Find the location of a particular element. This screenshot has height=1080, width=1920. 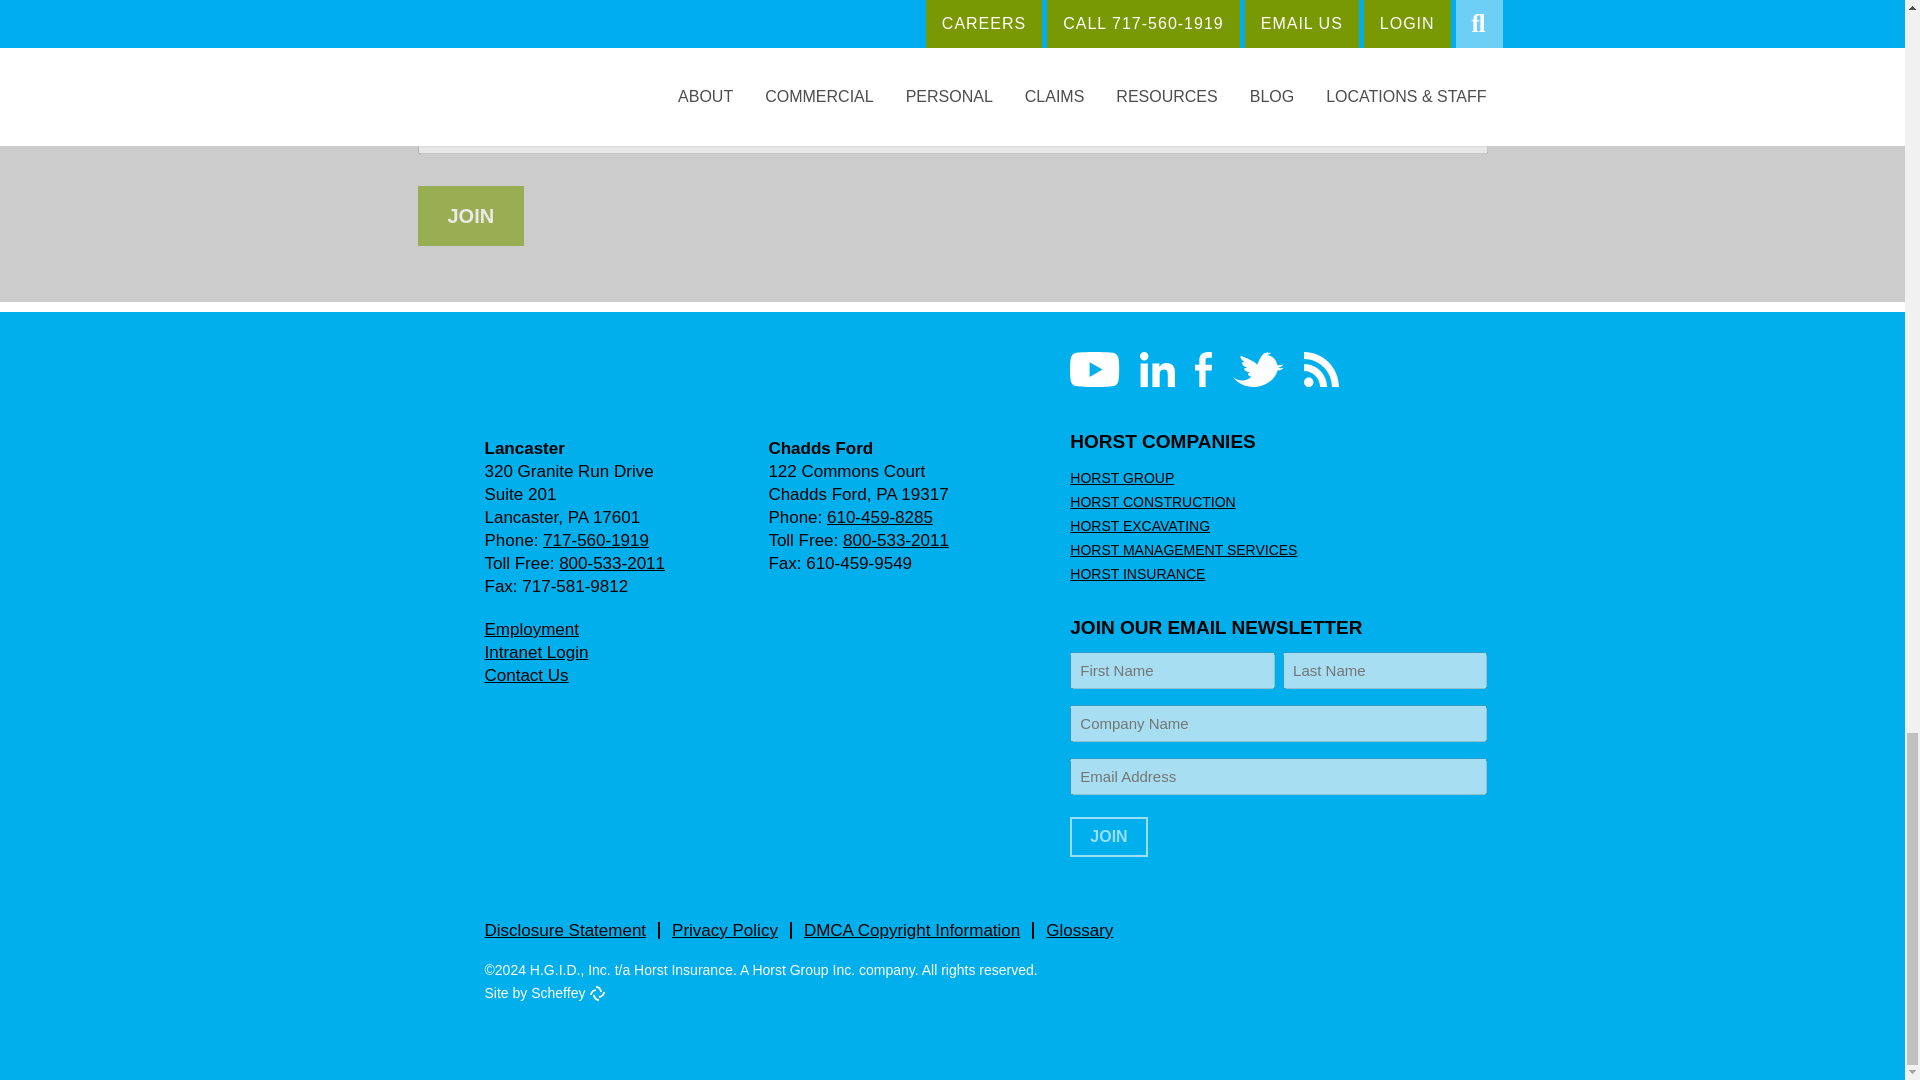

Contact Us is located at coordinates (526, 675).